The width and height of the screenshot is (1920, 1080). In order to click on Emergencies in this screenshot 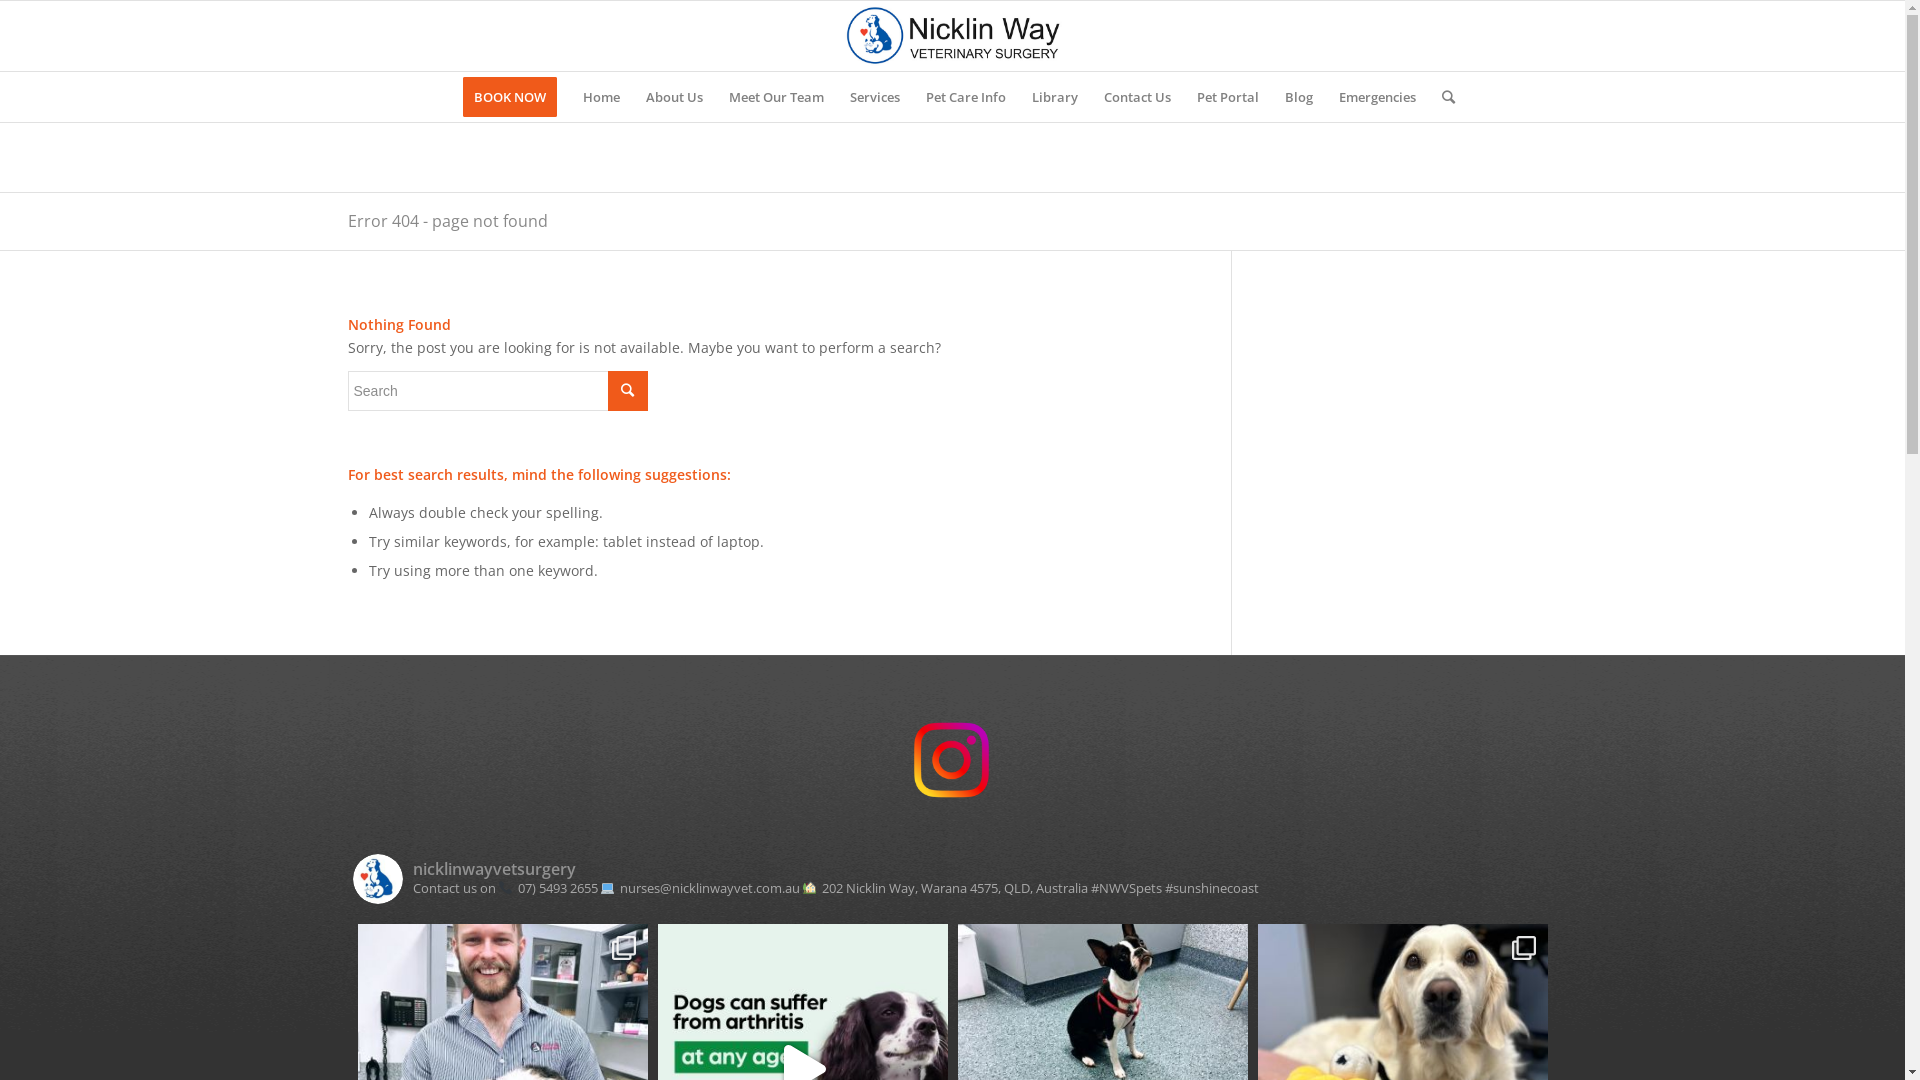, I will do `click(1378, 97)`.